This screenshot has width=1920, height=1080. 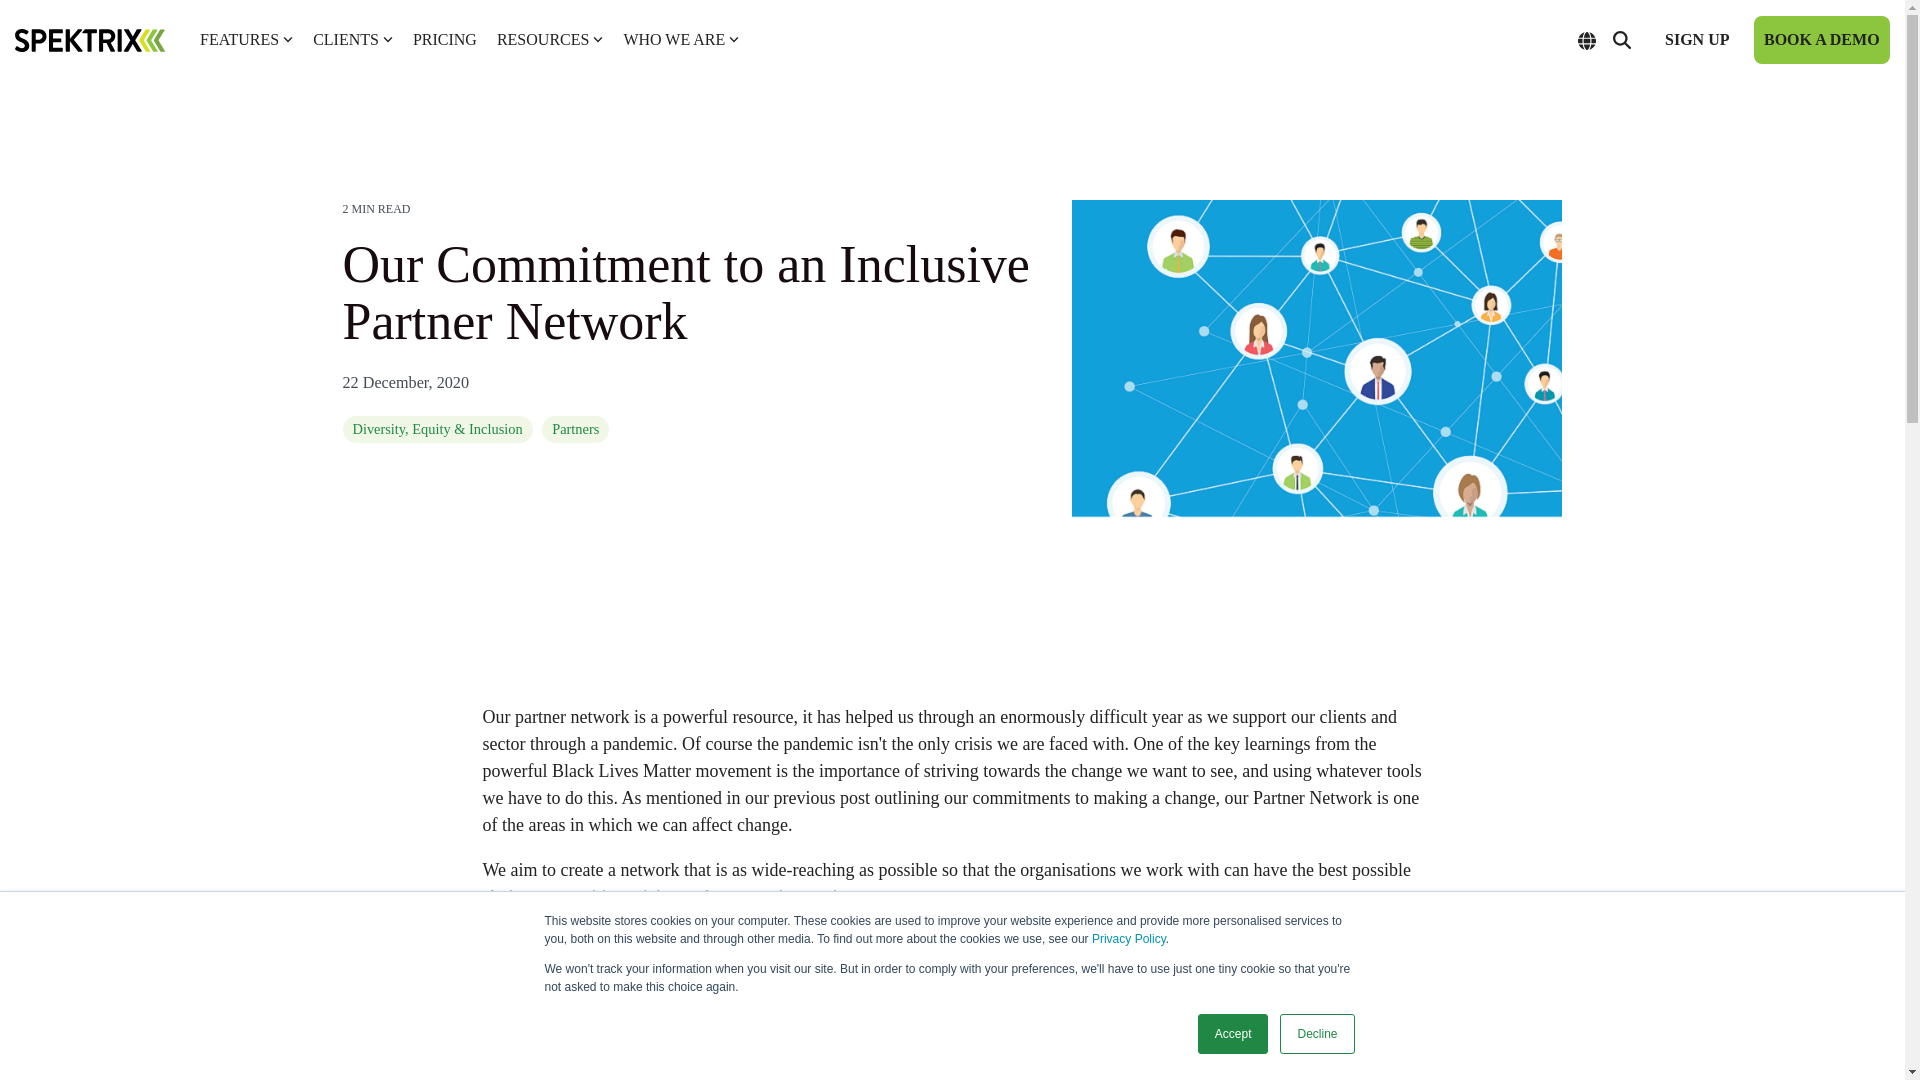 I want to click on PRICING, so click(x=444, y=40).